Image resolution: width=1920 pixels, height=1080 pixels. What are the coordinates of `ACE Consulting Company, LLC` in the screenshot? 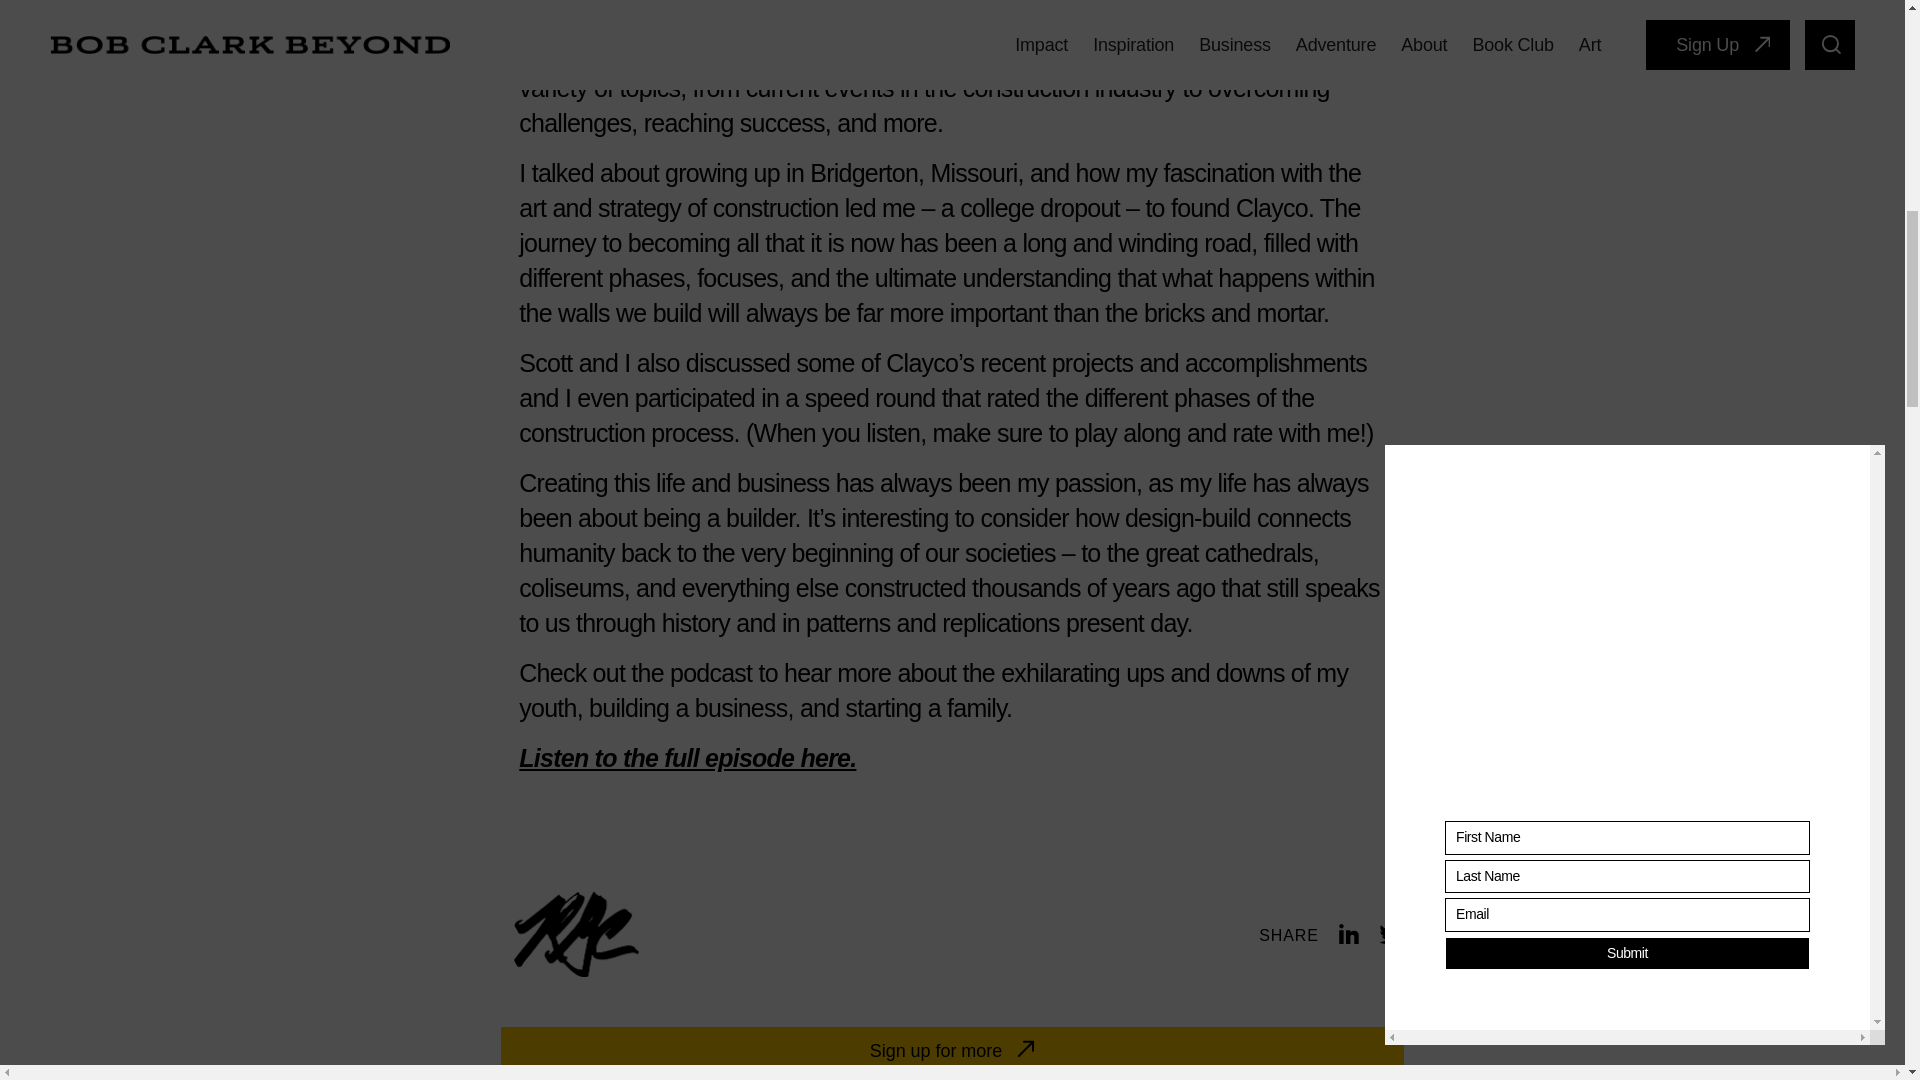 It's located at (946, 16).